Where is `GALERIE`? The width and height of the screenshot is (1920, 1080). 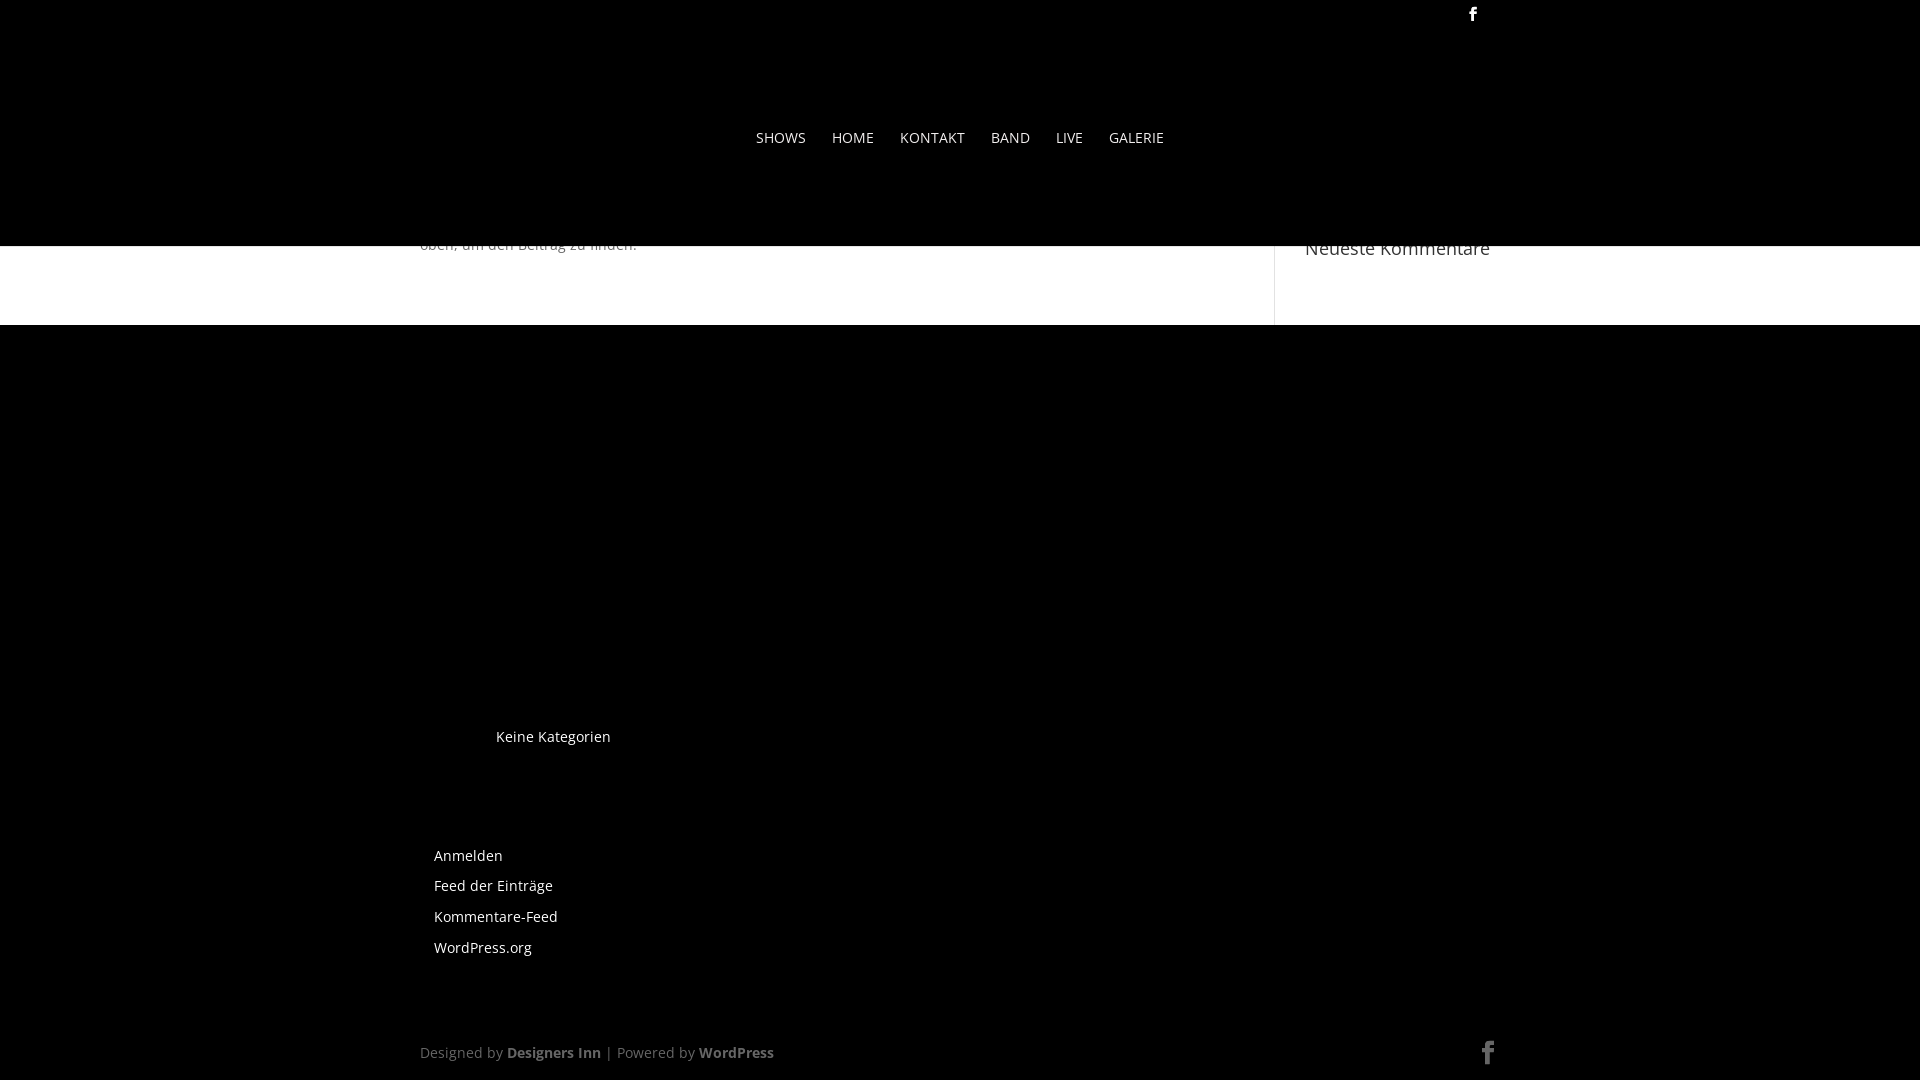
GALERIE is located at coordinates (1136, 188).